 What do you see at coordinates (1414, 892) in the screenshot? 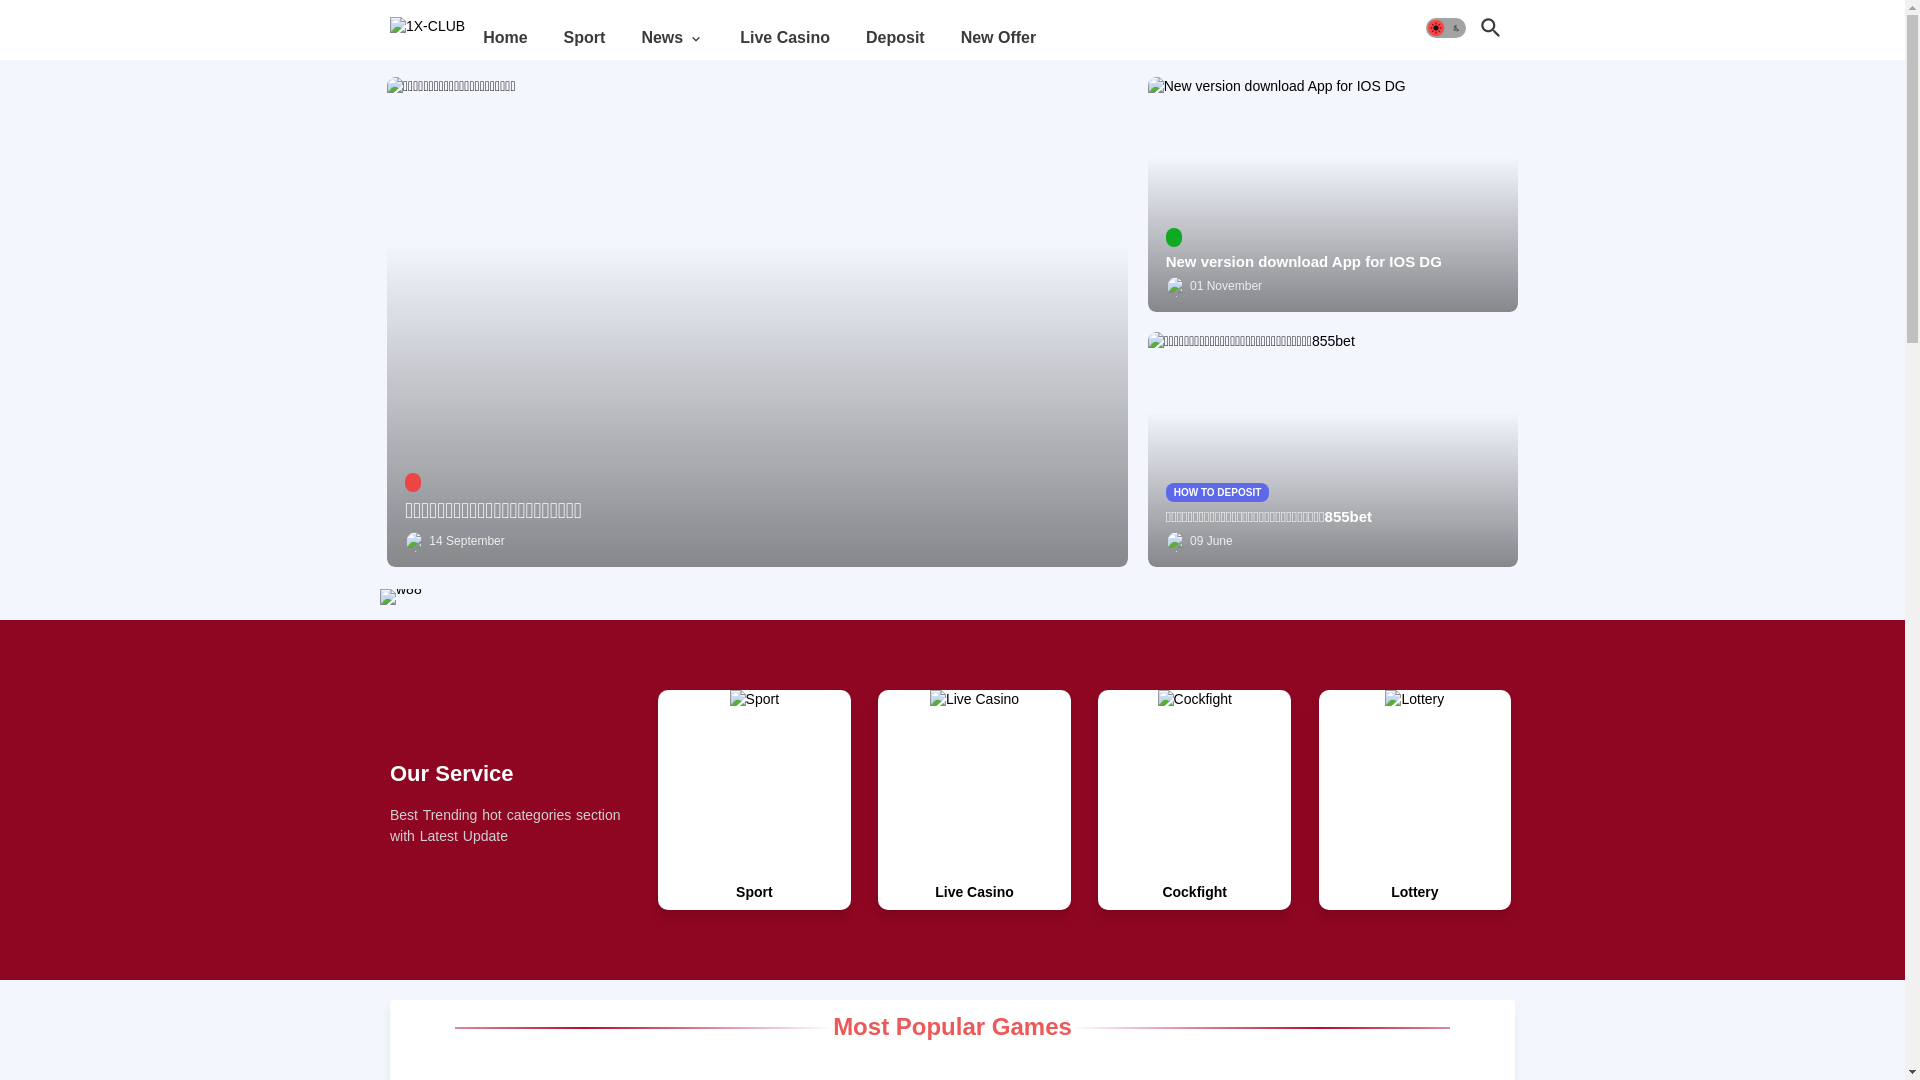
I see `Lottery` at bounding box center [1414, 892].